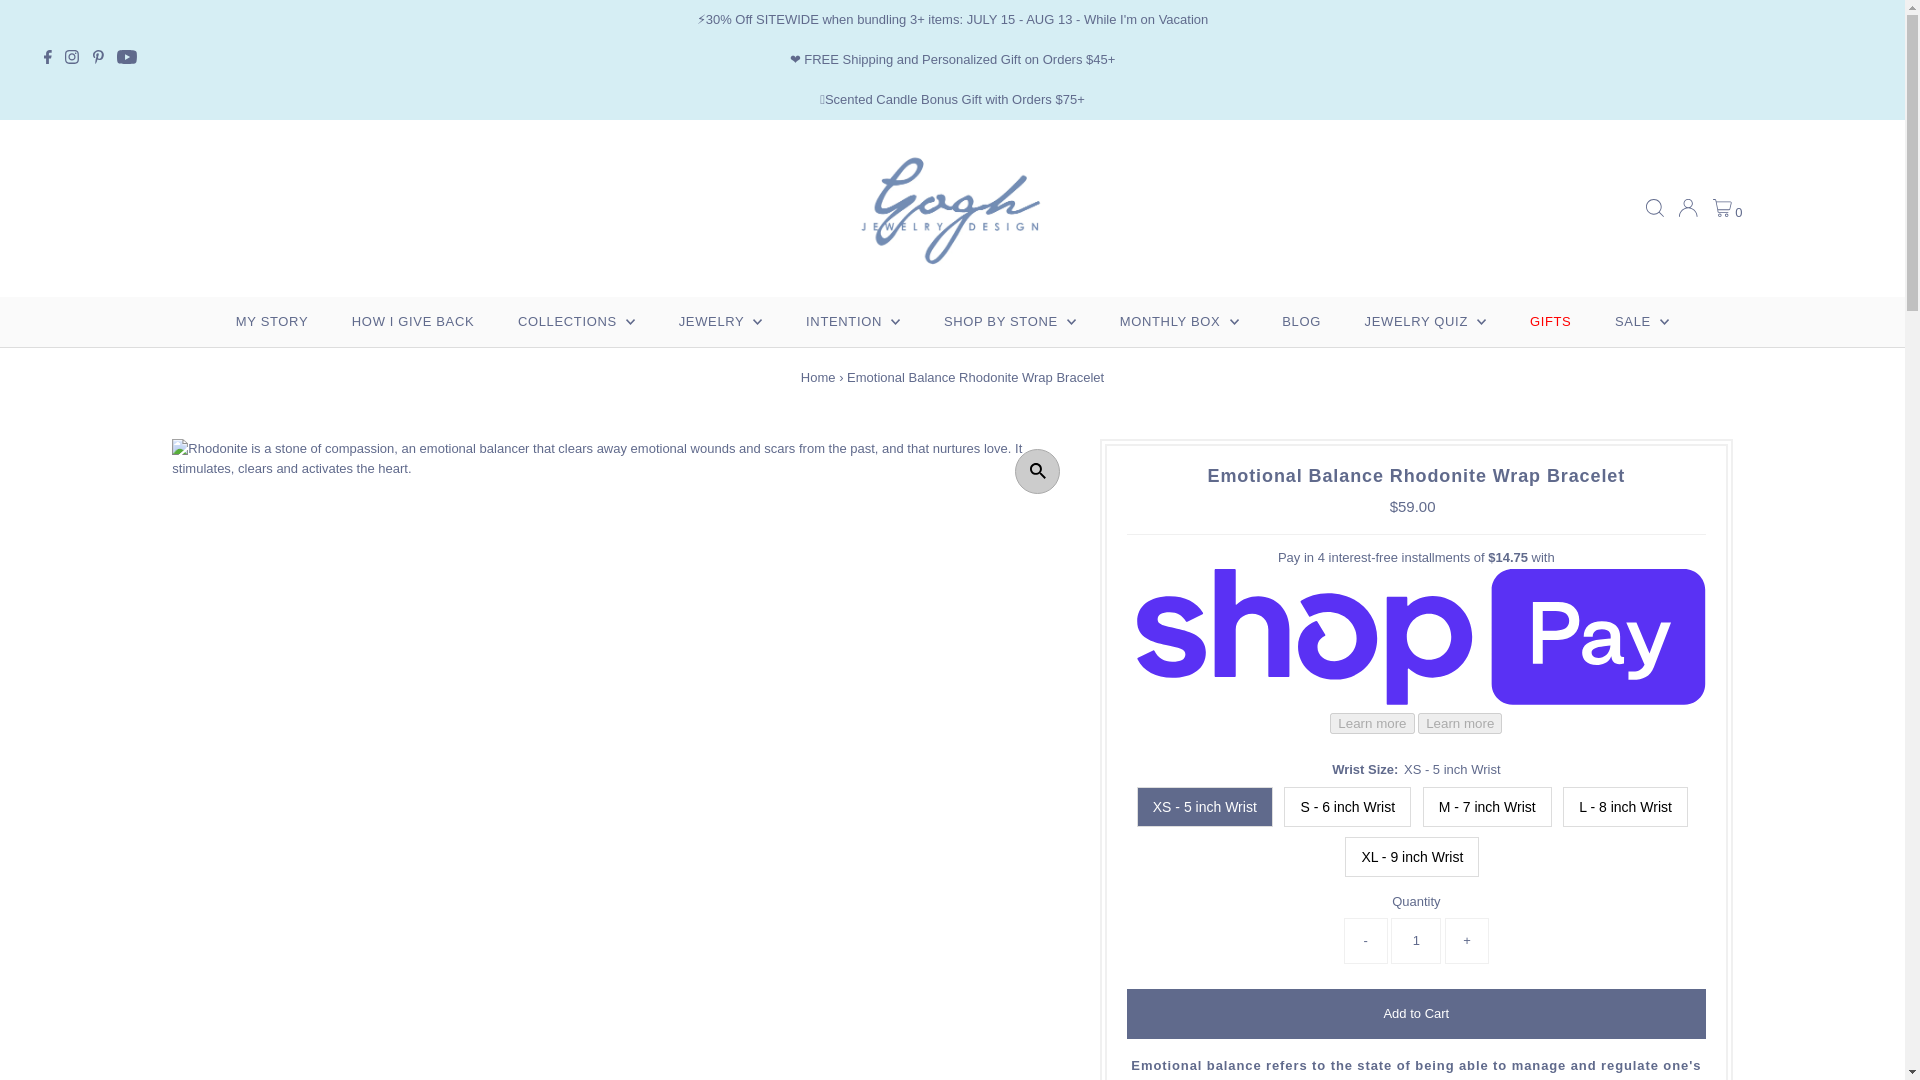 This screenshot has width=1920, height=1080. What do you see at coordinates (818, 377) in the screenshot?
I see `Home` at bounding box center [818, 377].